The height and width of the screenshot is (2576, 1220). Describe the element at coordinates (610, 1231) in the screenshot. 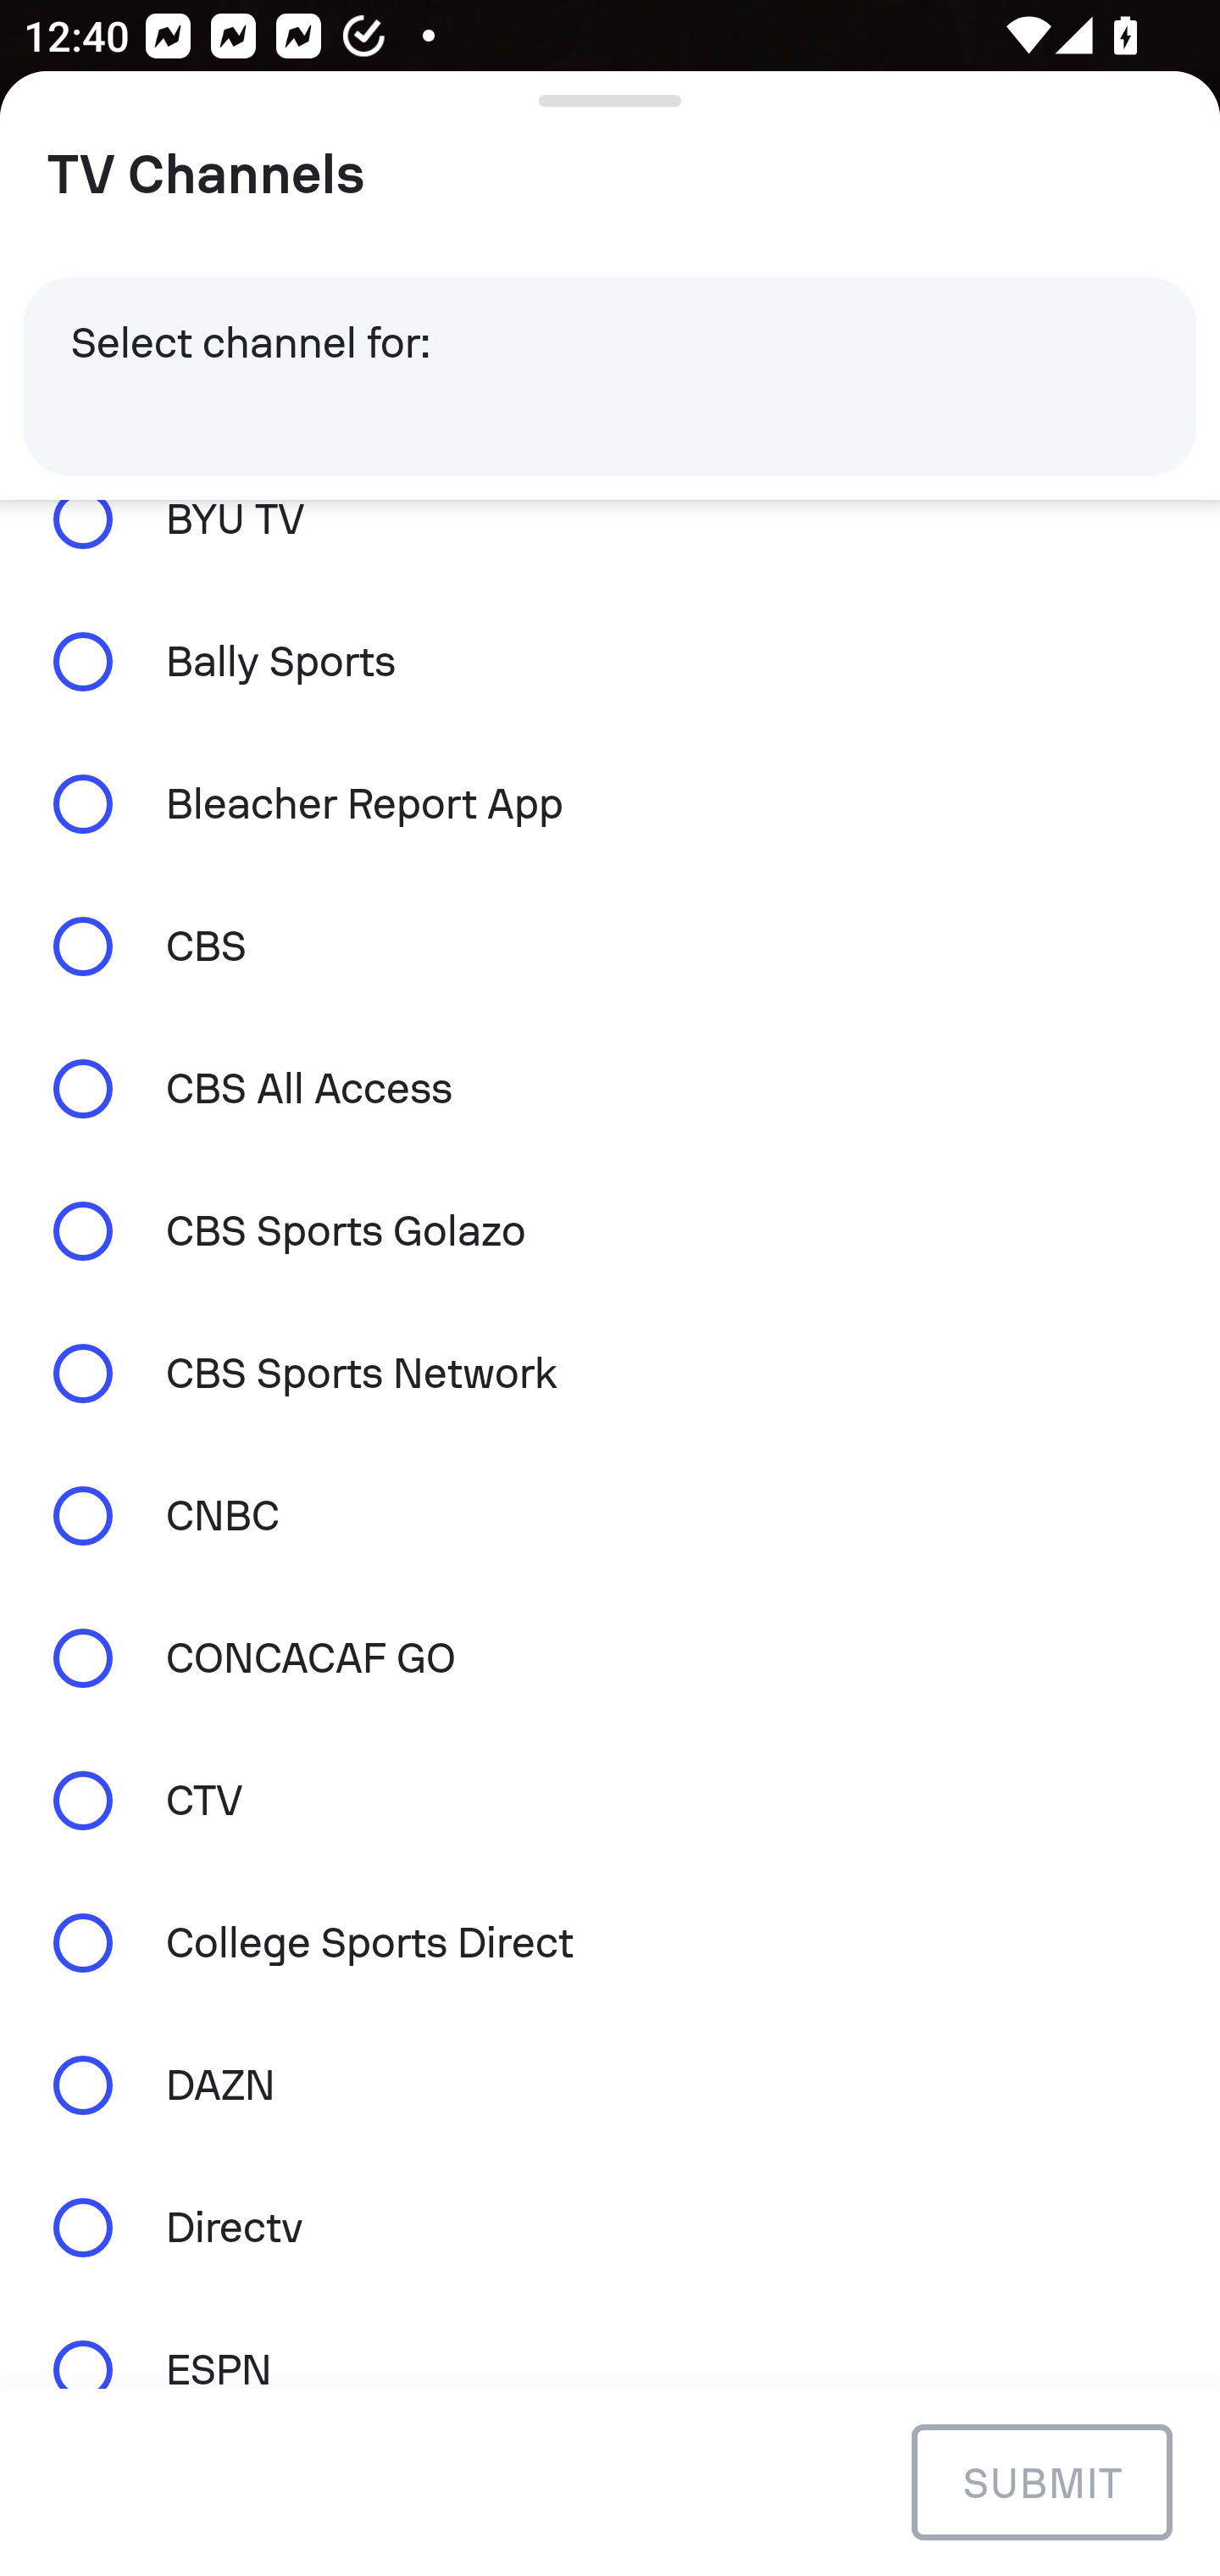

I see `CBS Sports Golazo` at that location.